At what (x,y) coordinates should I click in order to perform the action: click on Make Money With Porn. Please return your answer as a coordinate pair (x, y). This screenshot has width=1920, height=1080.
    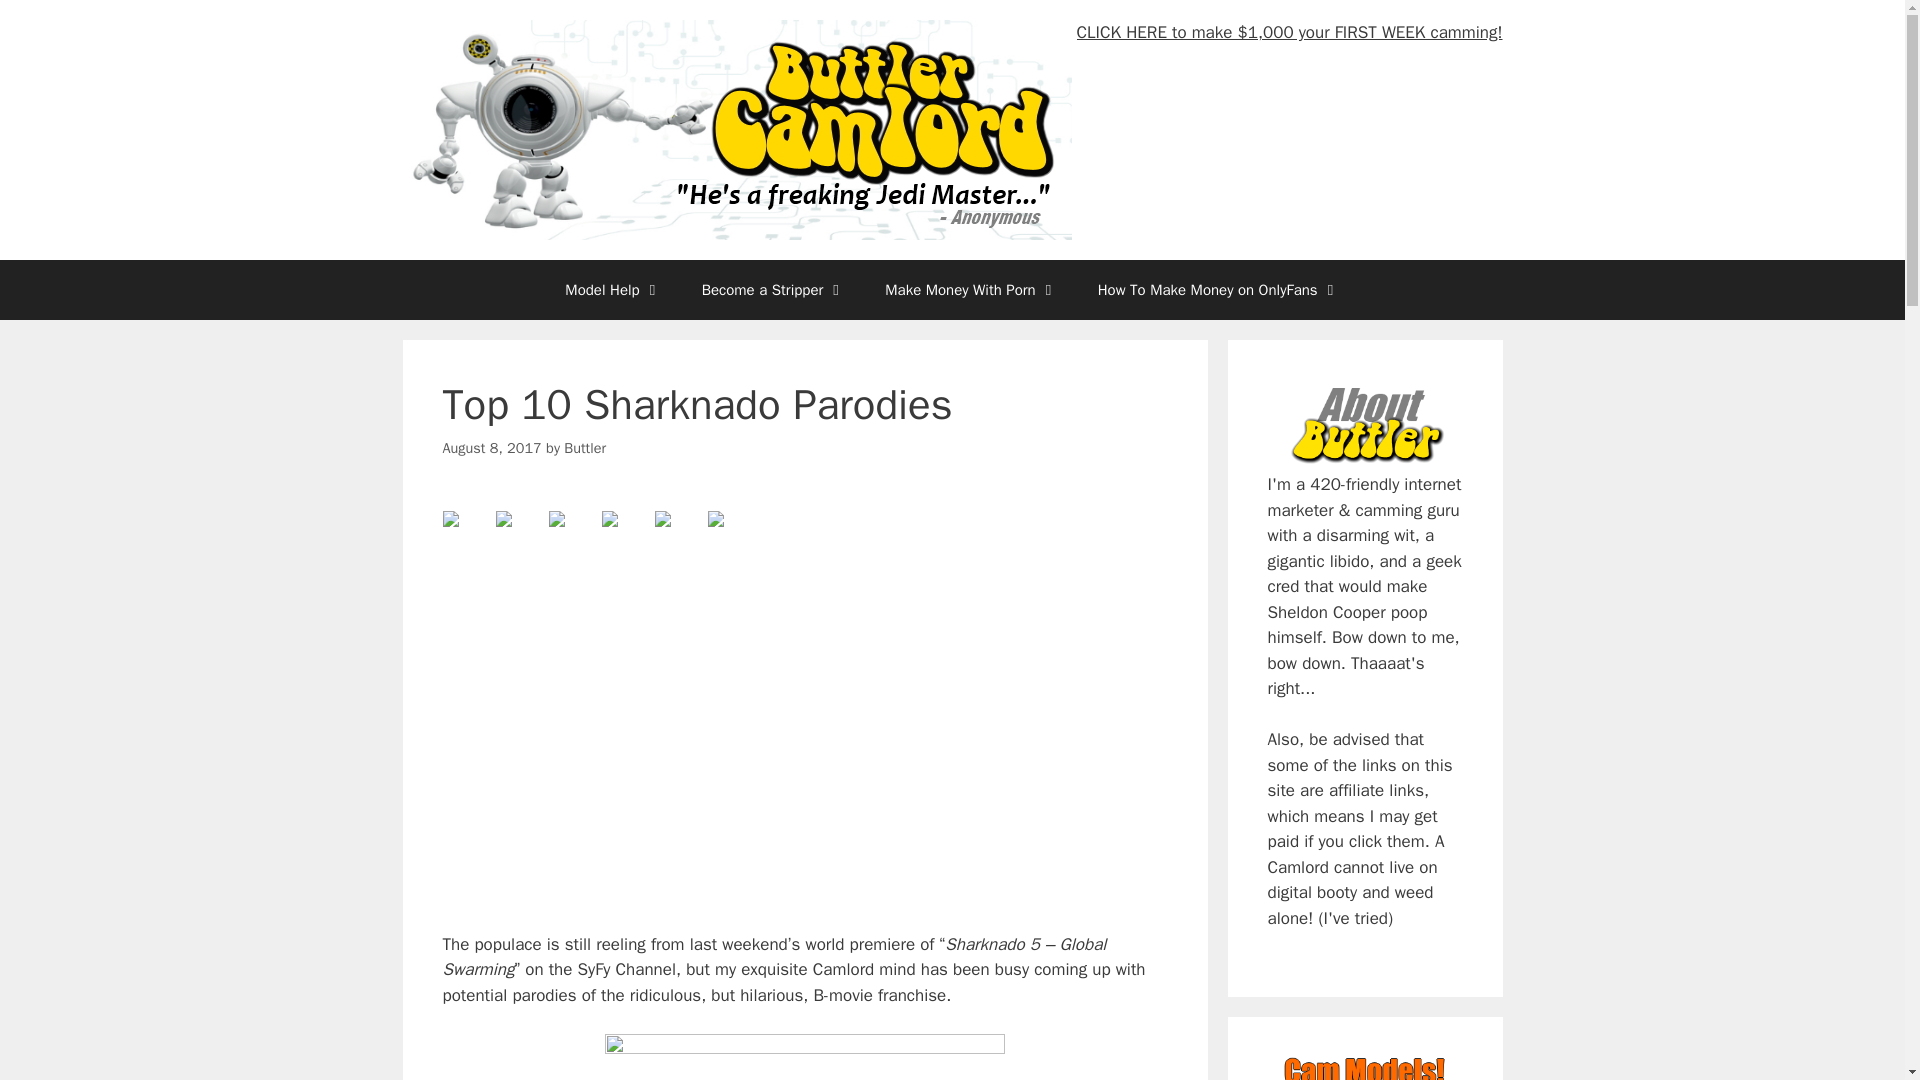
    Looking at the image, I should click on (971, 290).